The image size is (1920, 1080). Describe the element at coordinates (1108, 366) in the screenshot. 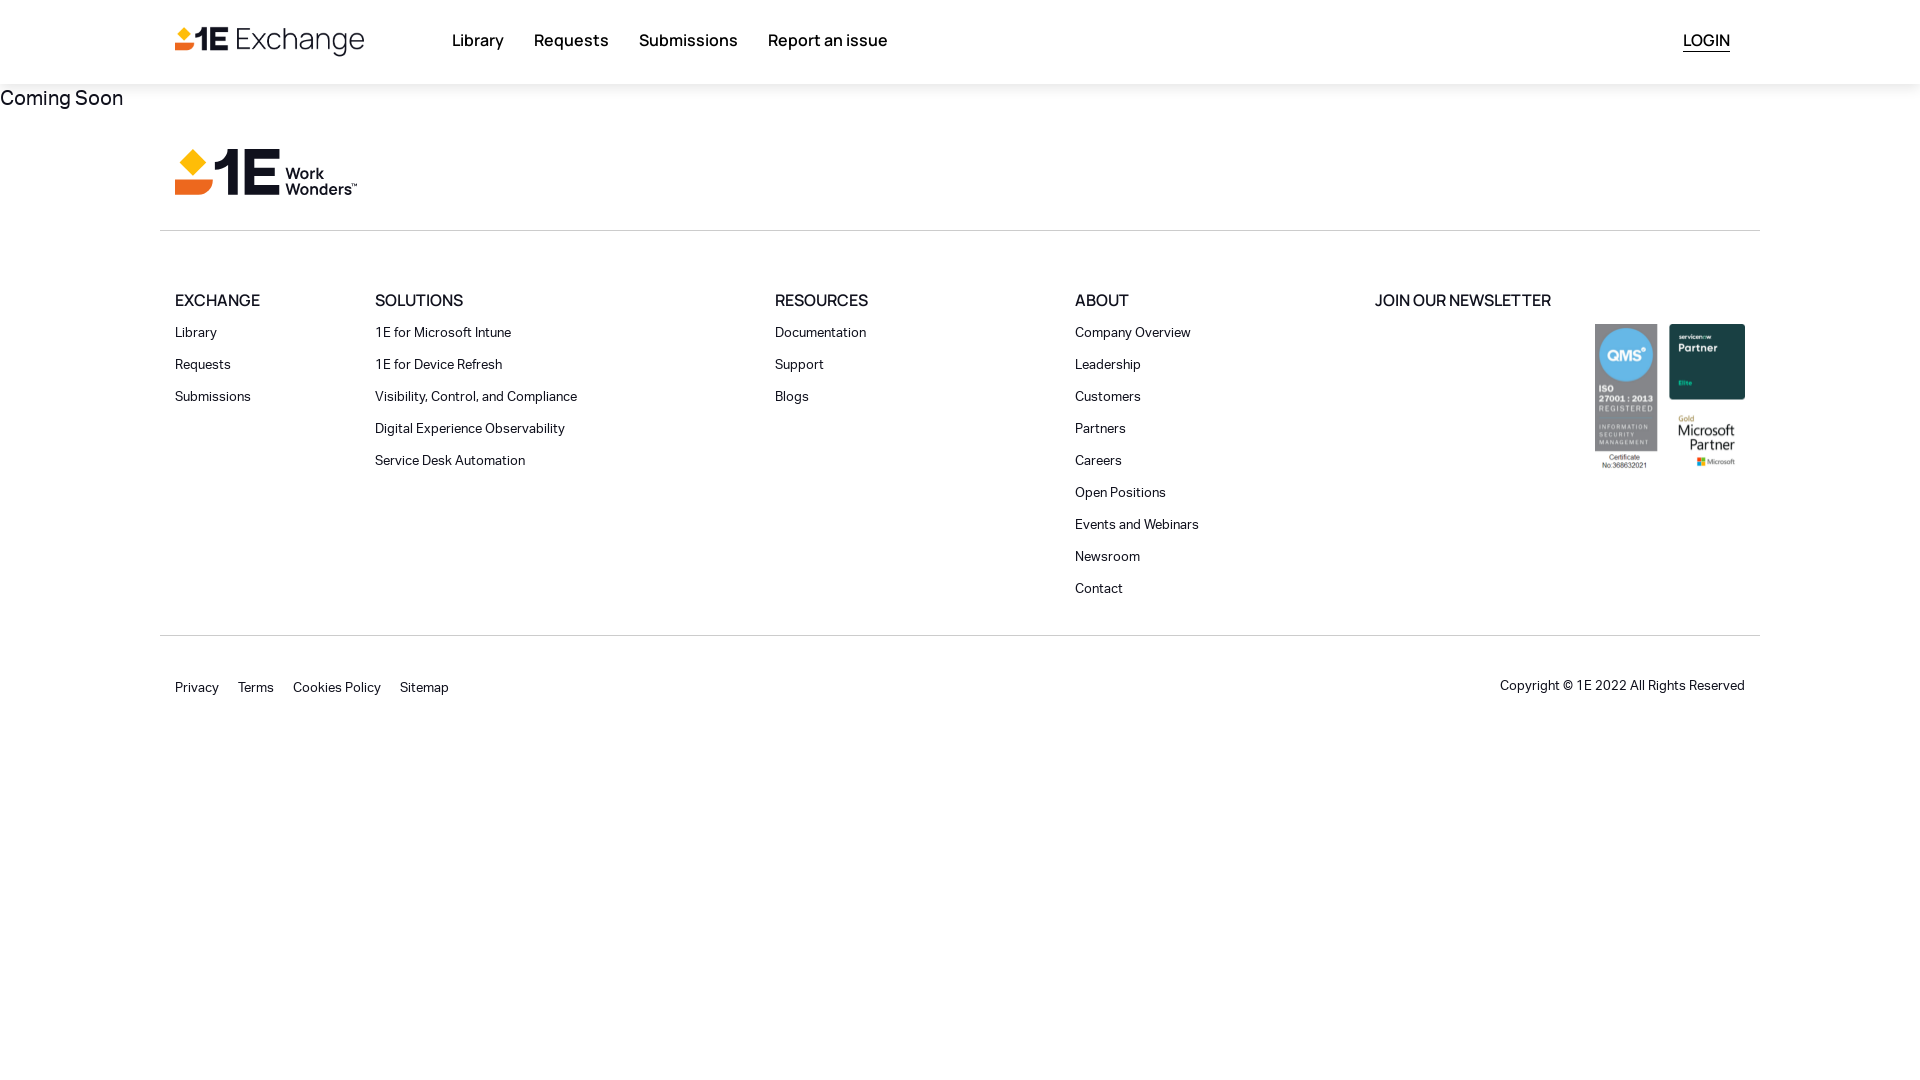

I see `Leadership` at that location.